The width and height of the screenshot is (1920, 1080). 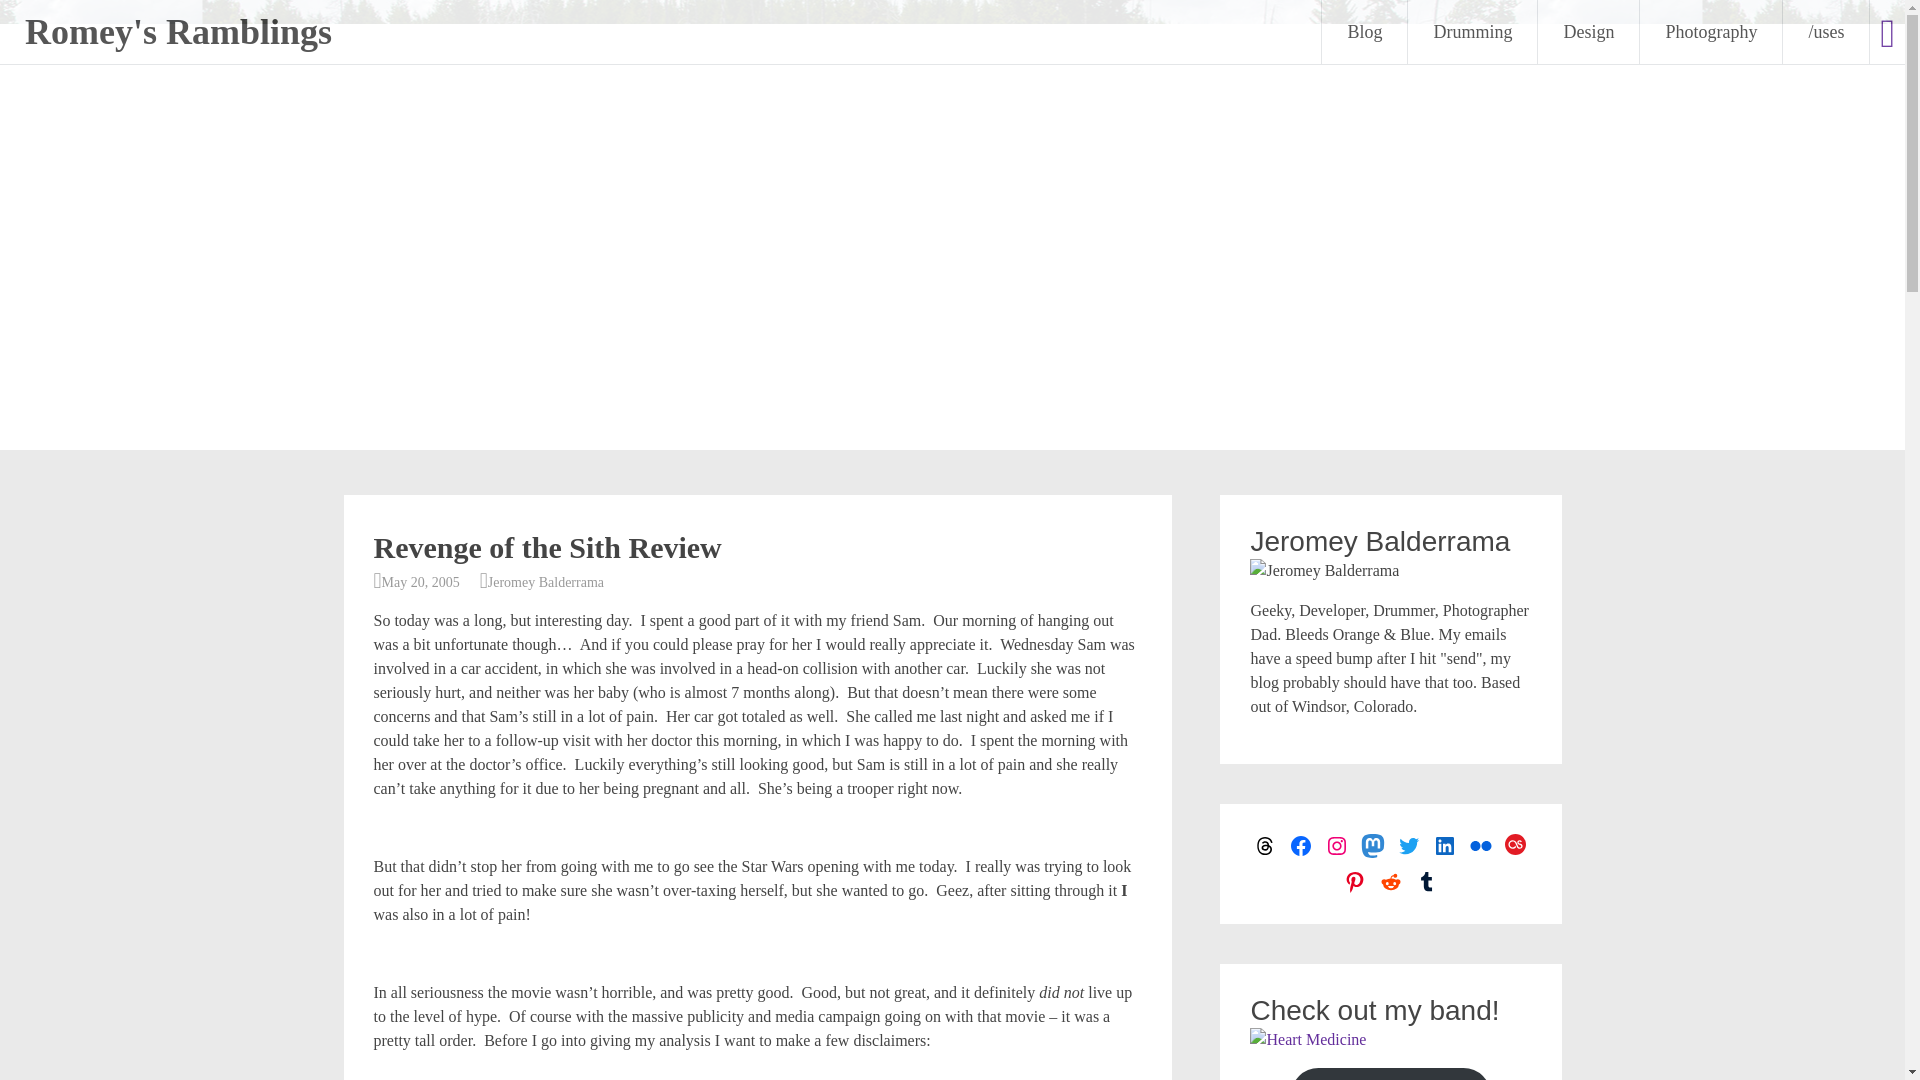 What do you see at coordinates (1516, 845) in the screenshot?
I see `Last.fm` at bounding box center [1516, 845].